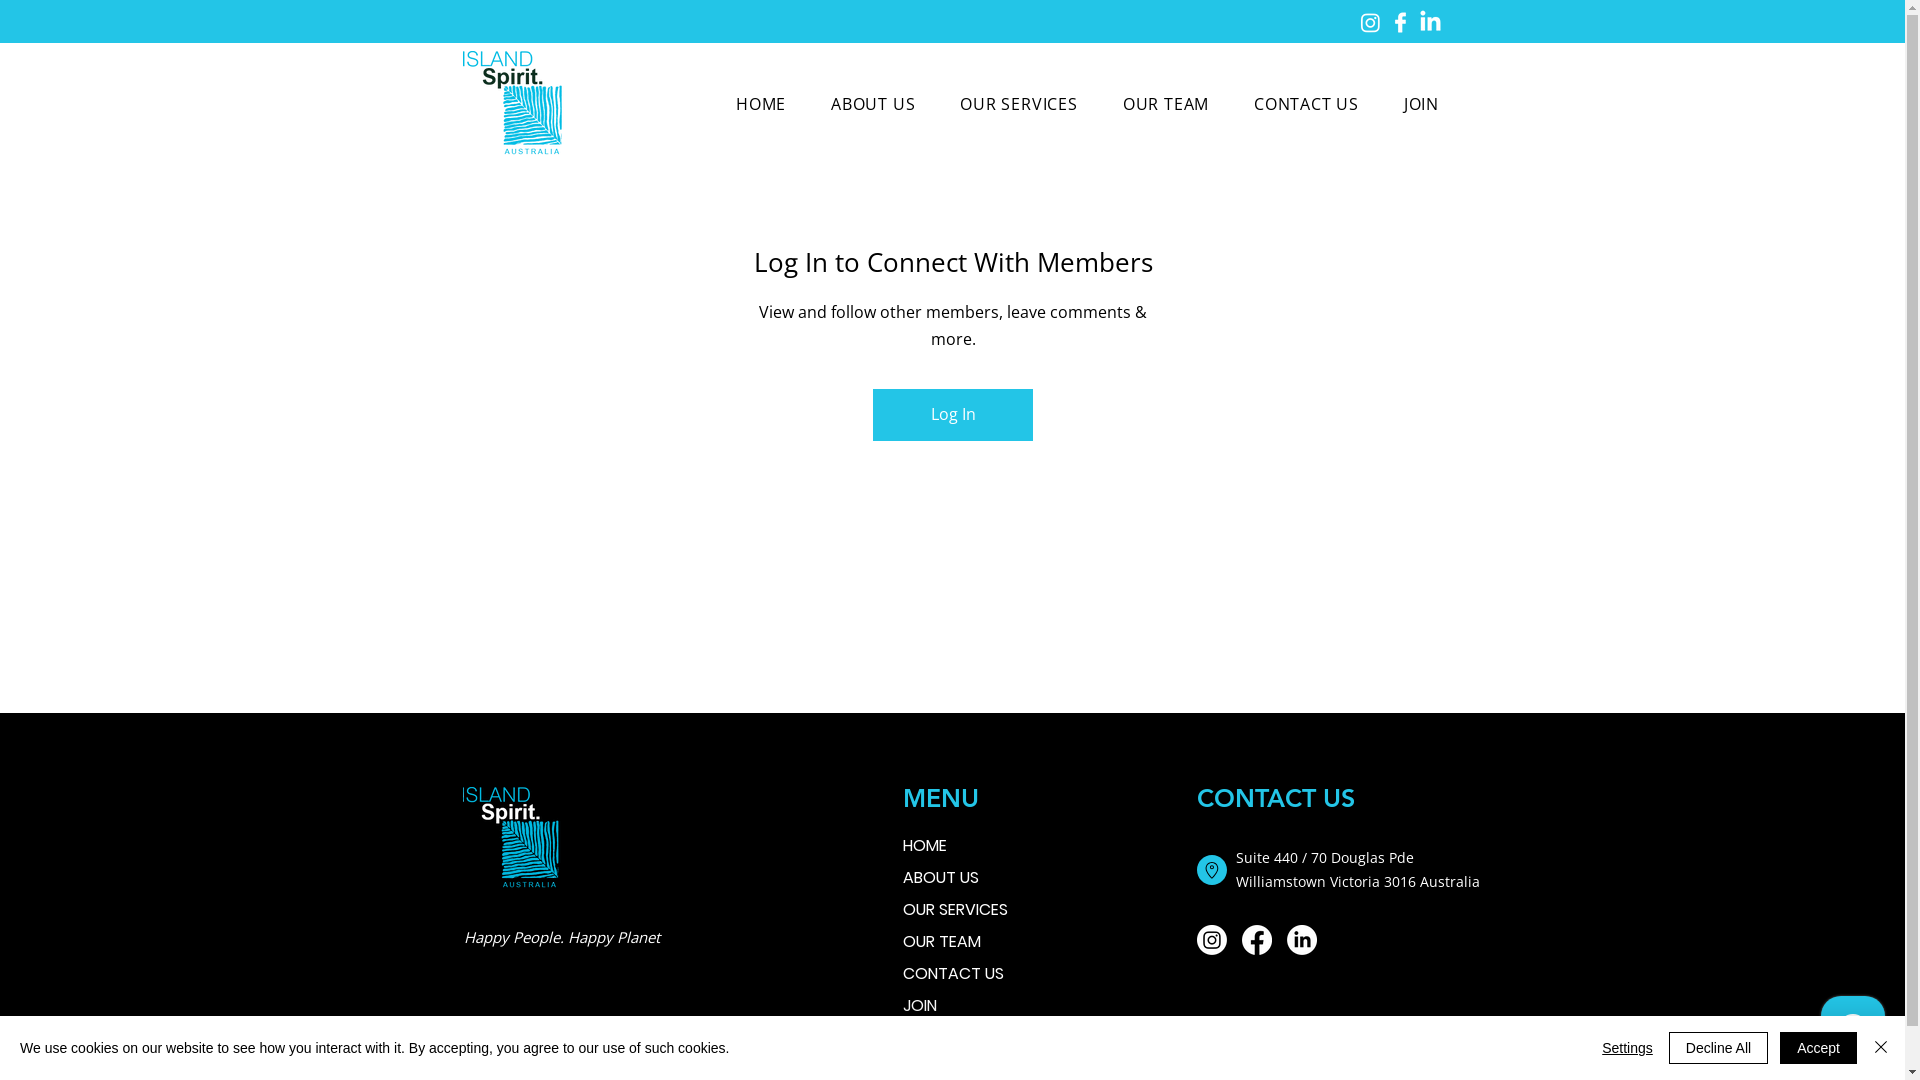 This screenshot has height=1080, width=1920. What do you see at coordinates (1421, 104) in the screenshot?
I see `JOIN` at bounding box center [1421, 104].